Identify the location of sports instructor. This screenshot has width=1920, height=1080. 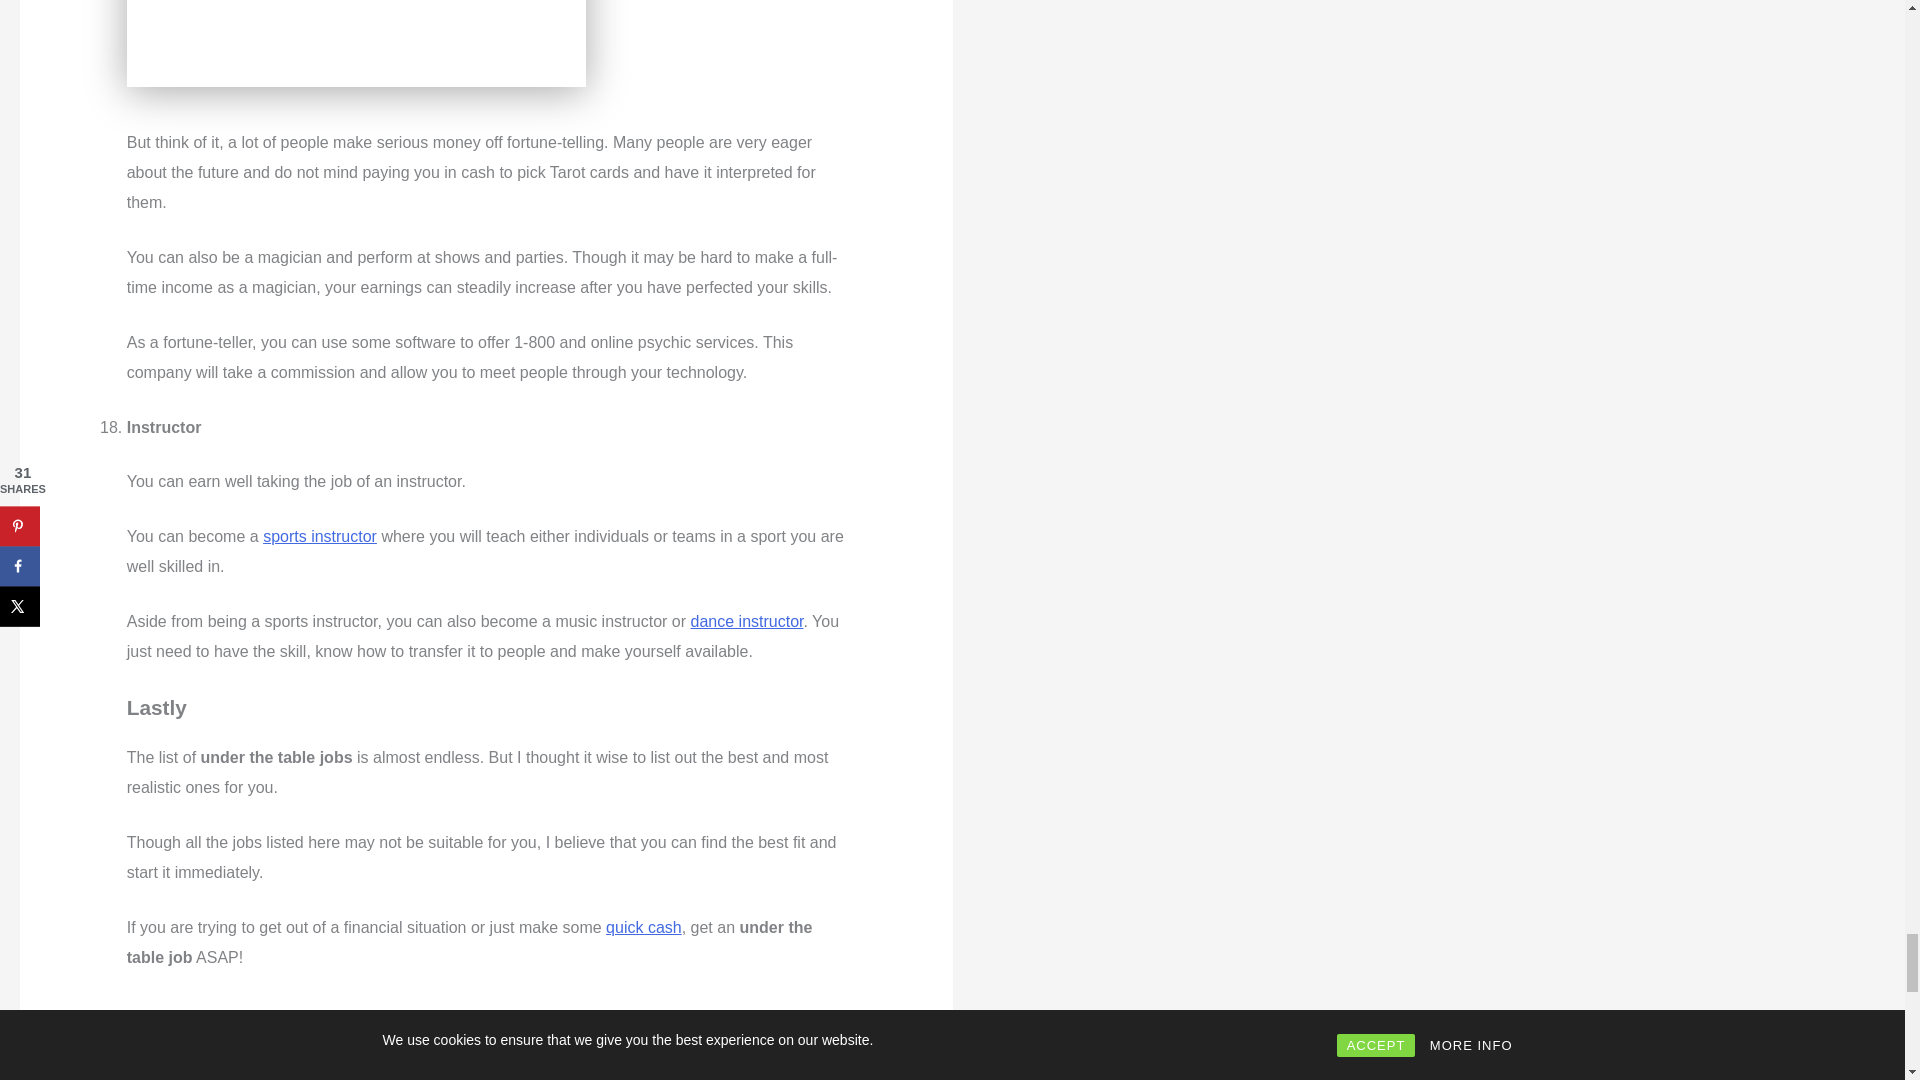
(320, 536).